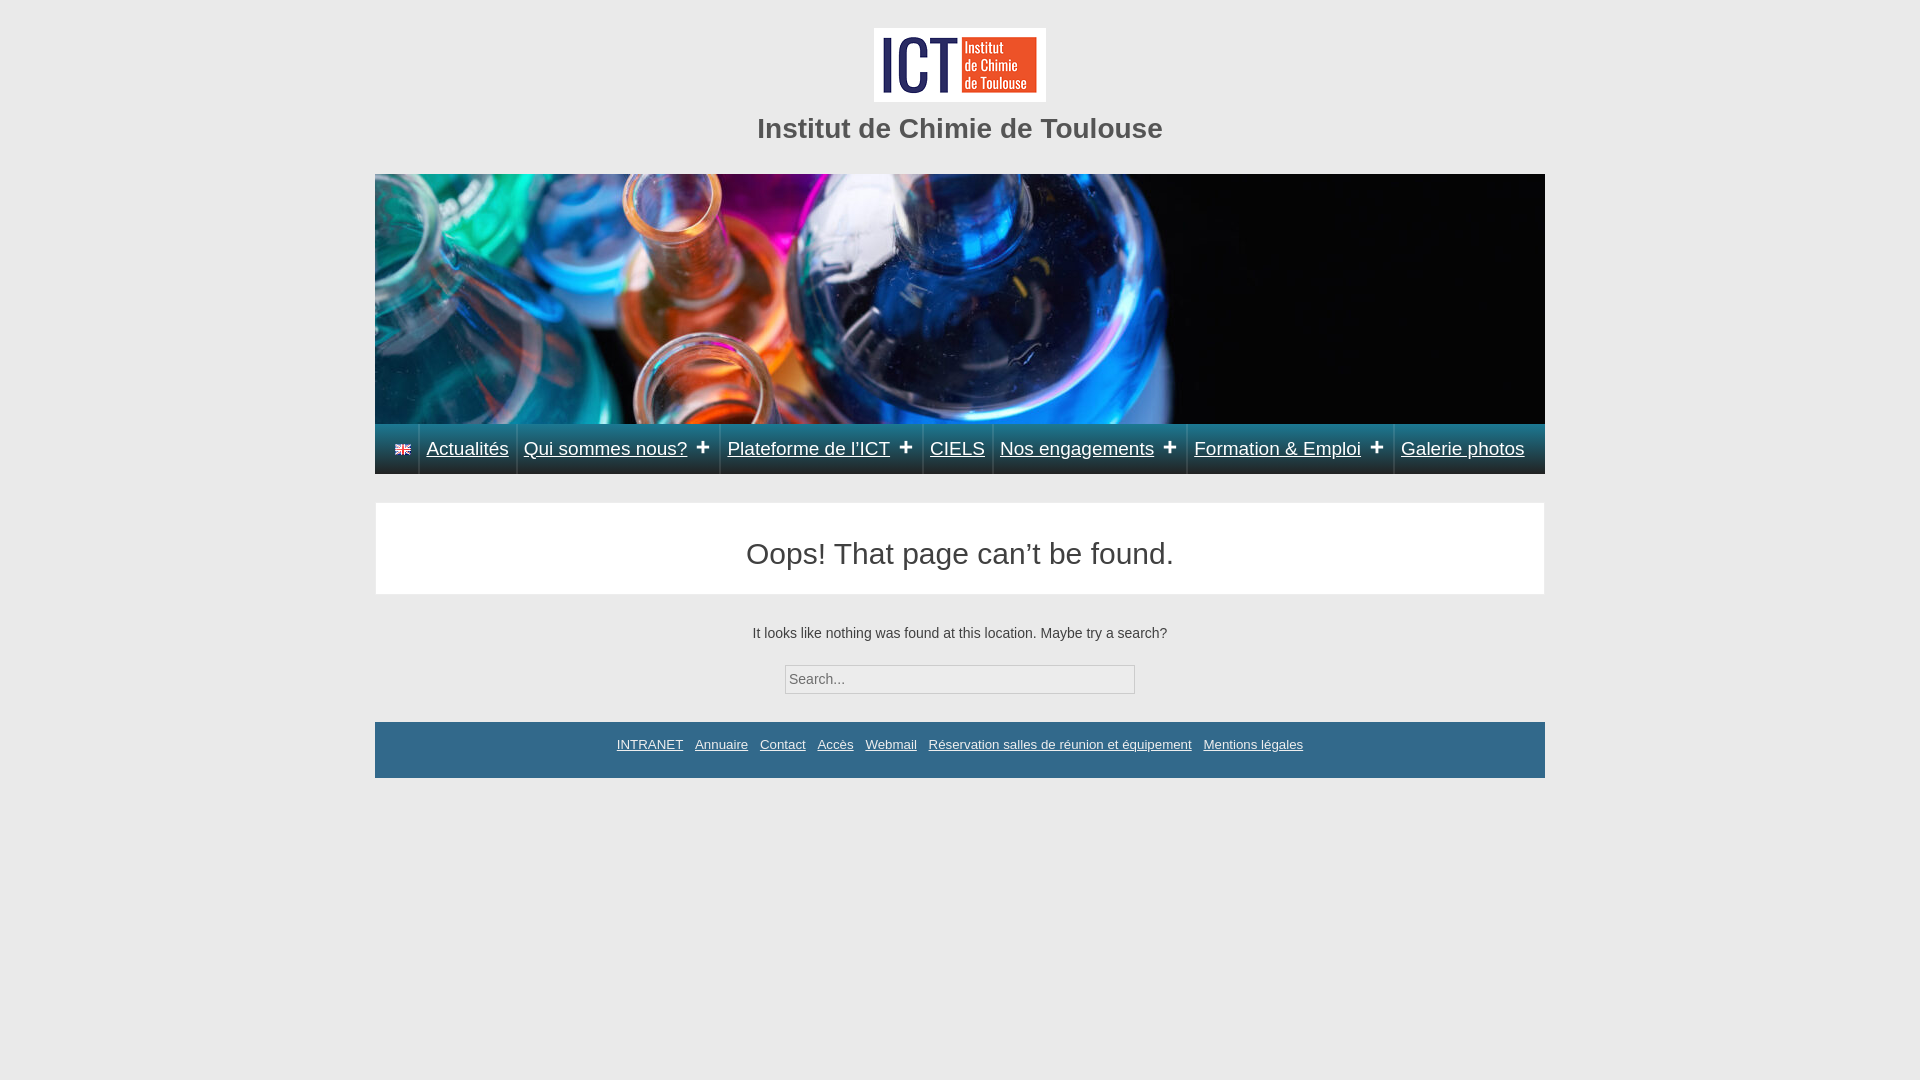 Image resolution: width=1920 pixels, height=1080 pixels. Describe the element at coordinates (960, 128) in the screenshot. I see `Institut de Chimie de Toulouse` at that location.